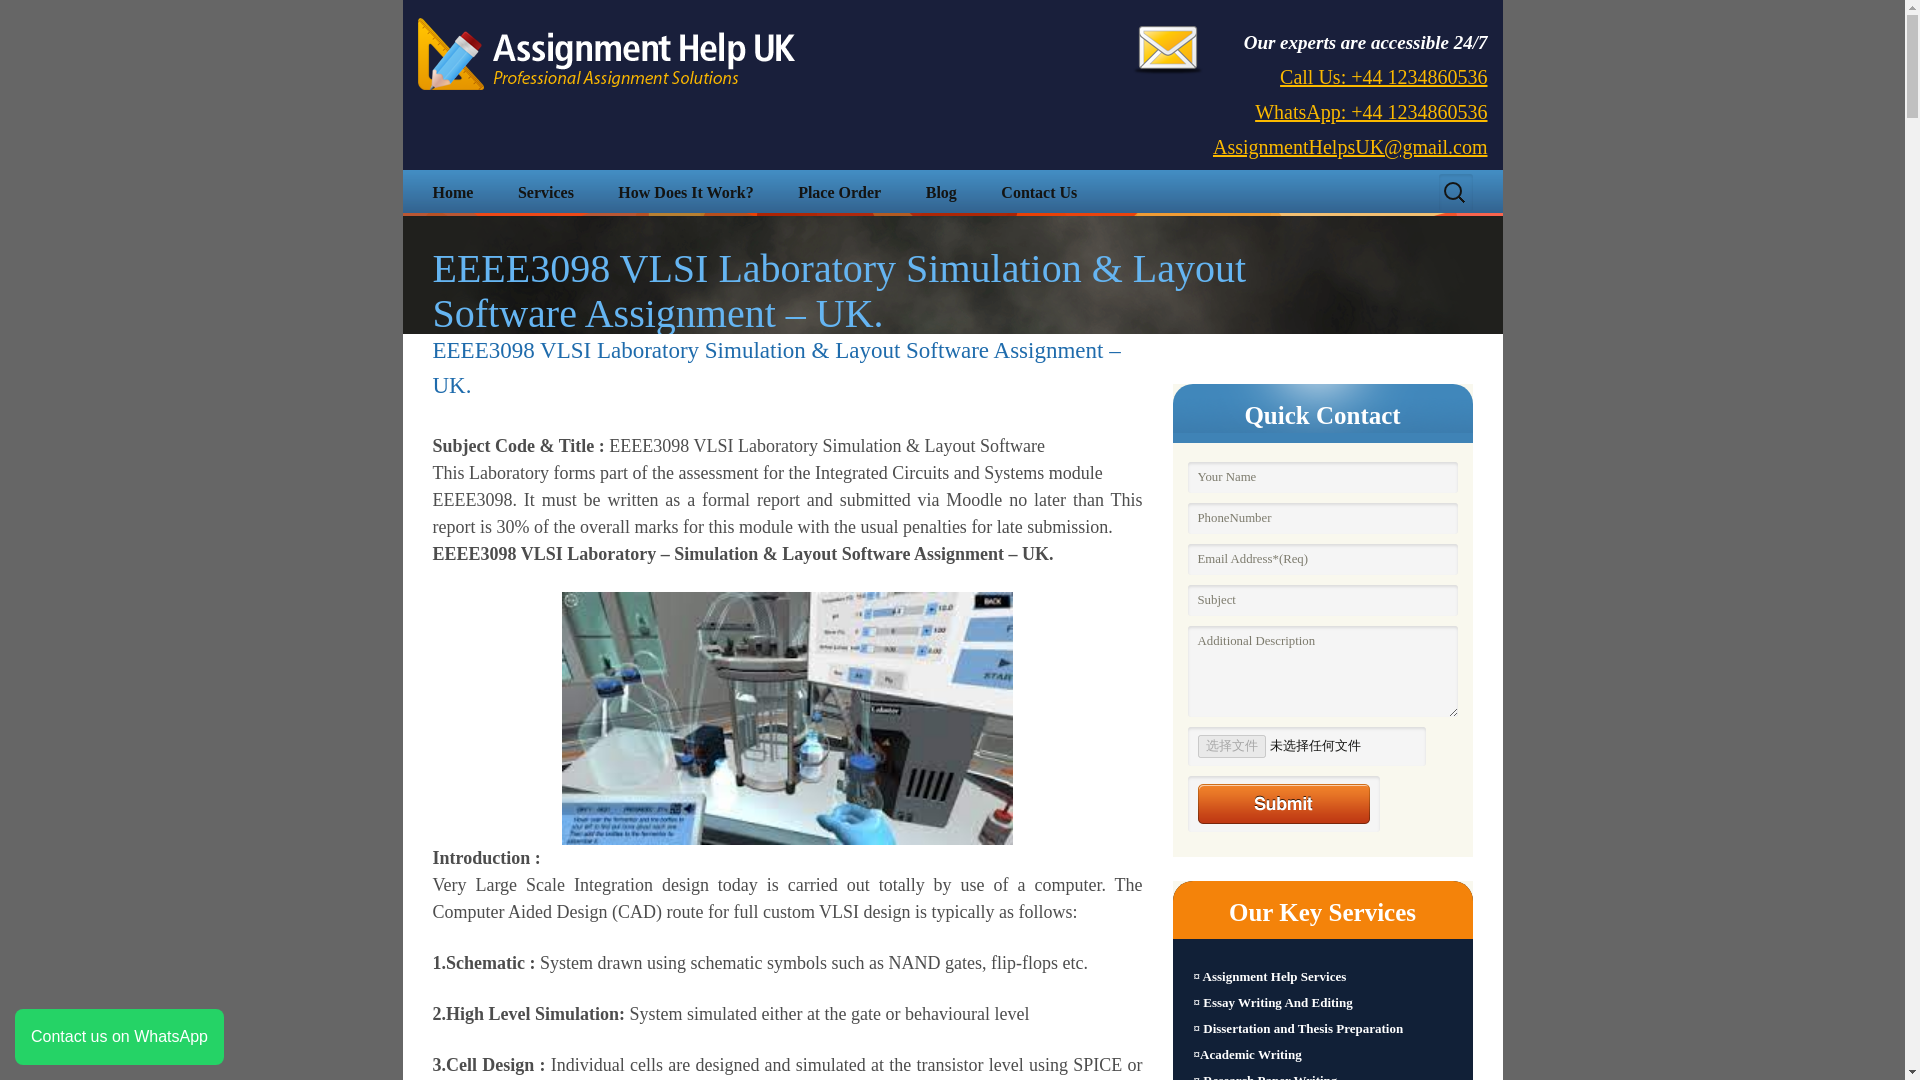 This screenshot has width=1920, height=1080. Describe the element at coordinates (452, 192) in the screenshot. I see `Home` at that location.